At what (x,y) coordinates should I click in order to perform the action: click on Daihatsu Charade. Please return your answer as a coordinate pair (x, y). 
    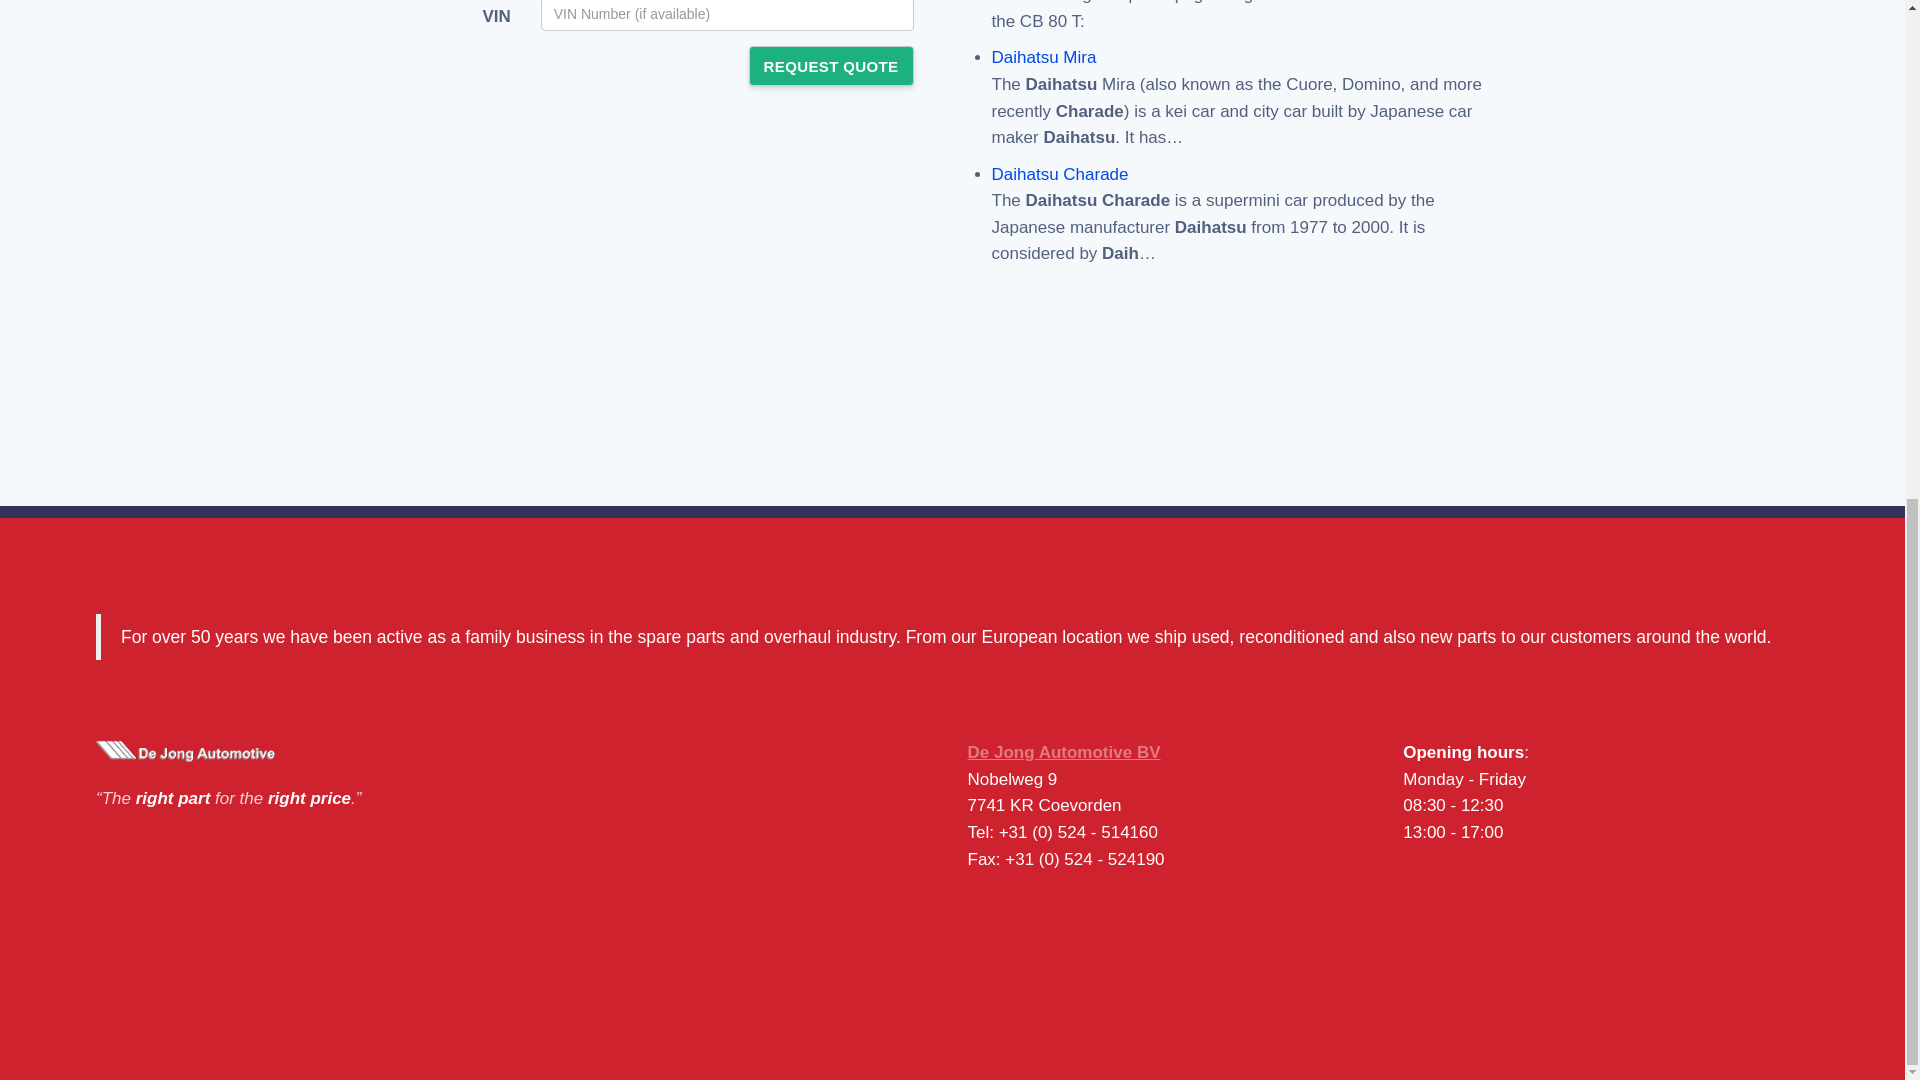
    Looking at the image, I should click on (1060, 174).